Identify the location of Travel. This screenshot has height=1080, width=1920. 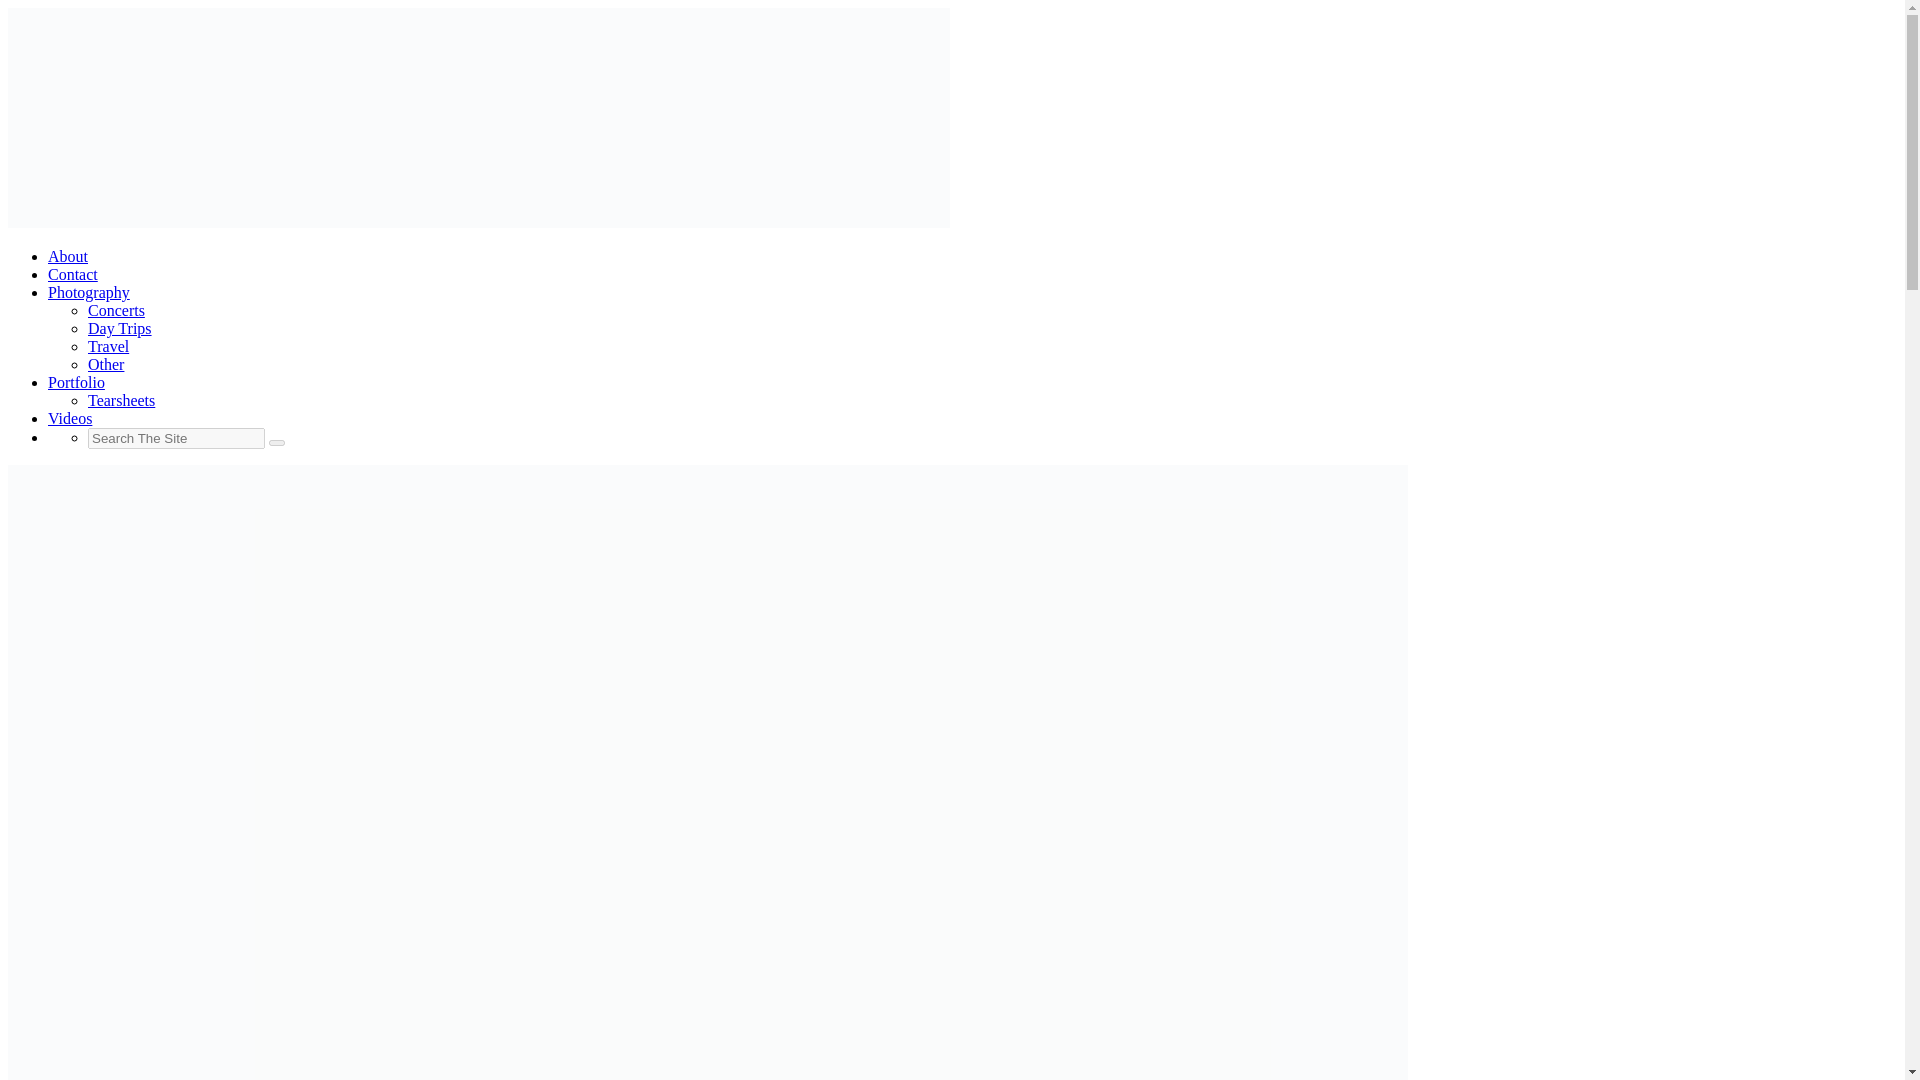
(108, 346).